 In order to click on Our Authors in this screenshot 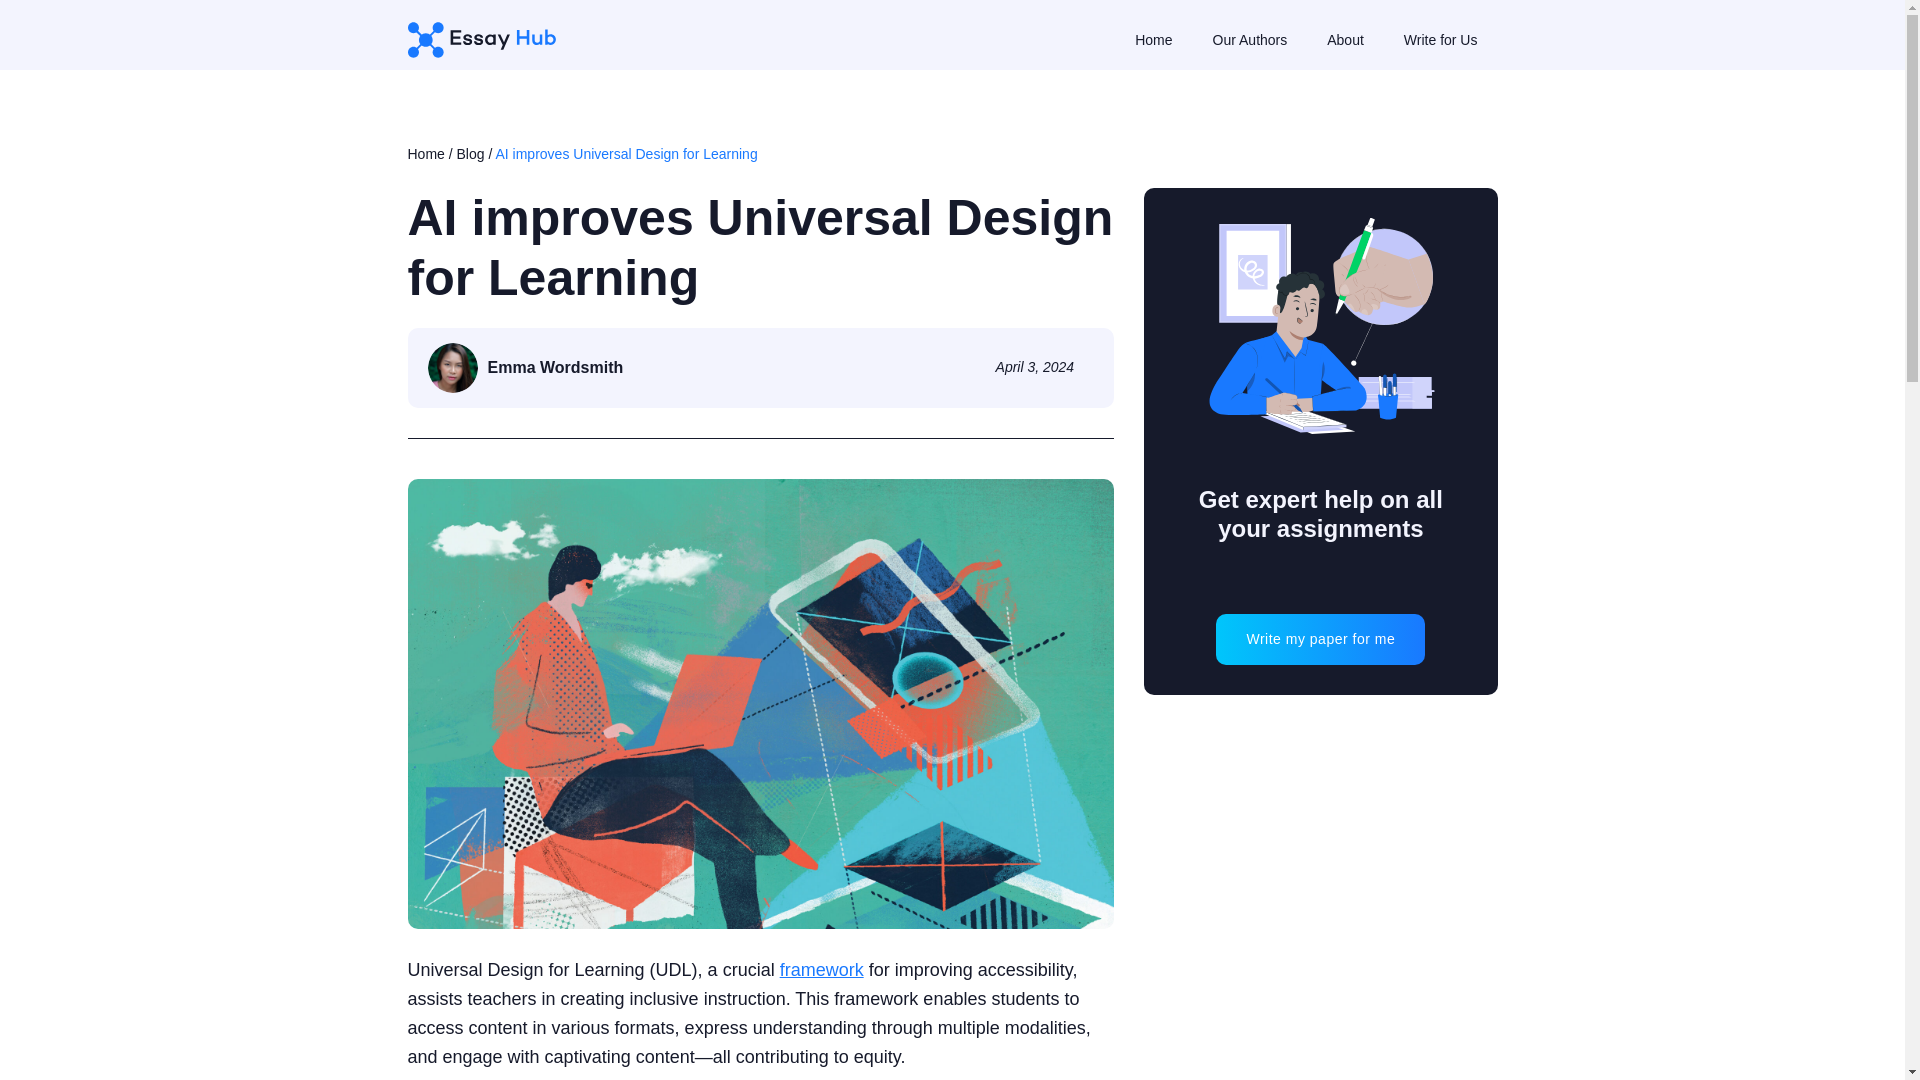, I will do `click(1250, 40)`.